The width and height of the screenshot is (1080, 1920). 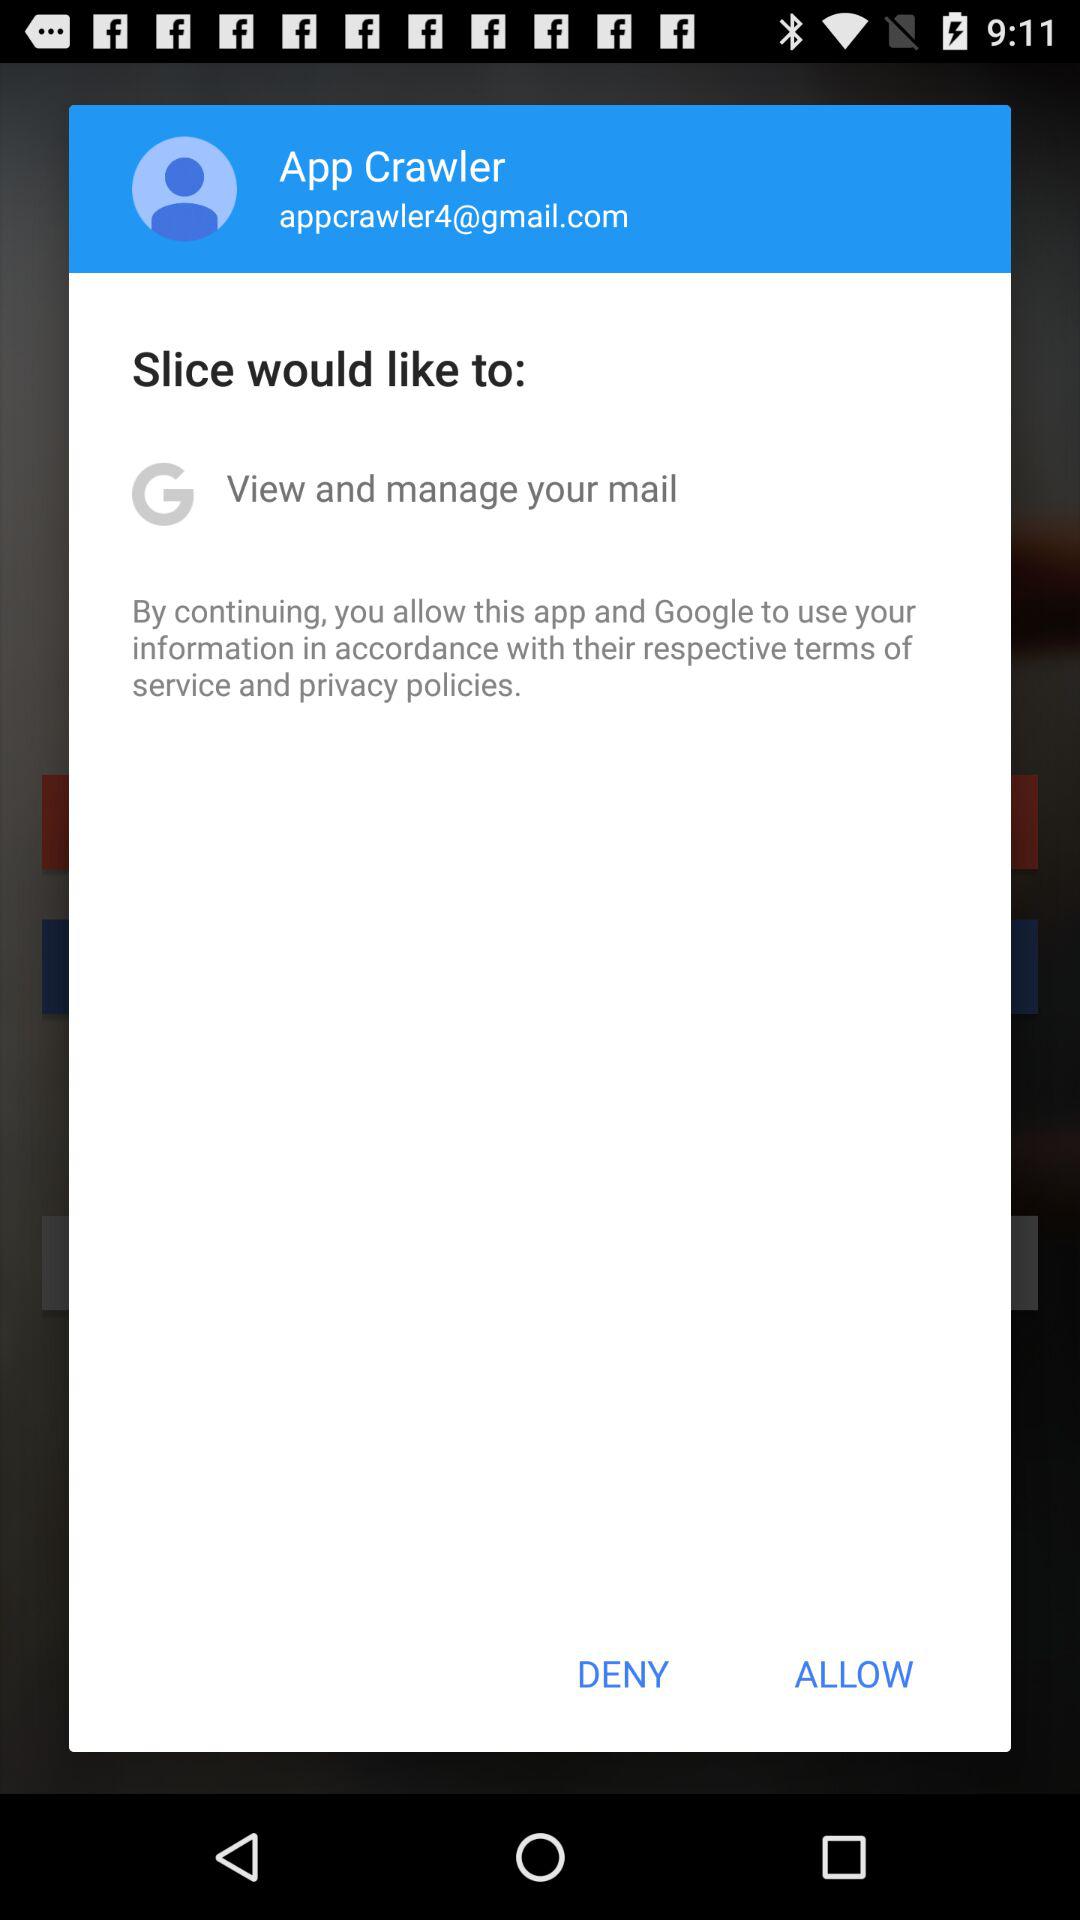 What do you see at coordinates (452, 487) in the screenshot?
I see `press icon below the slice would like` at bounding box center [452, 487].